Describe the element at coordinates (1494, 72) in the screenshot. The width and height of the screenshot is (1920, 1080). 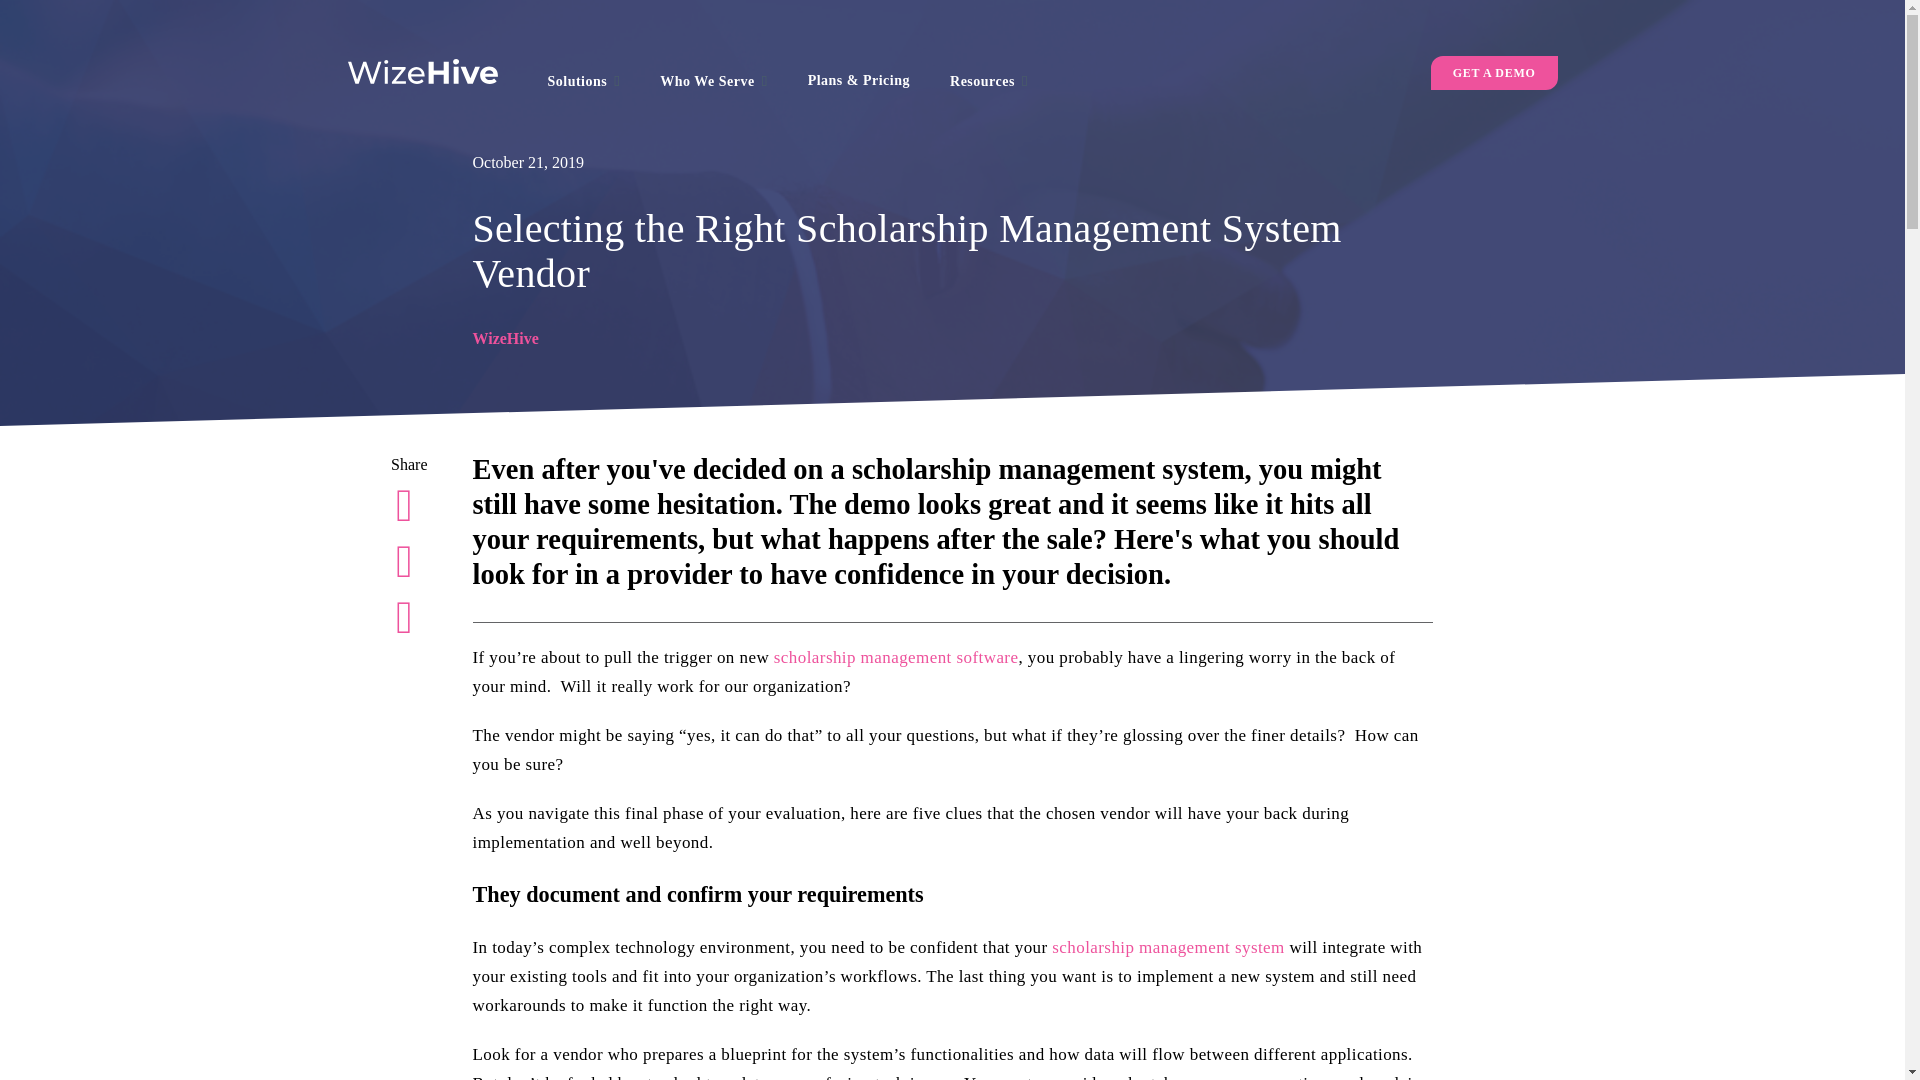
I see `GET A DEMO` at that location.